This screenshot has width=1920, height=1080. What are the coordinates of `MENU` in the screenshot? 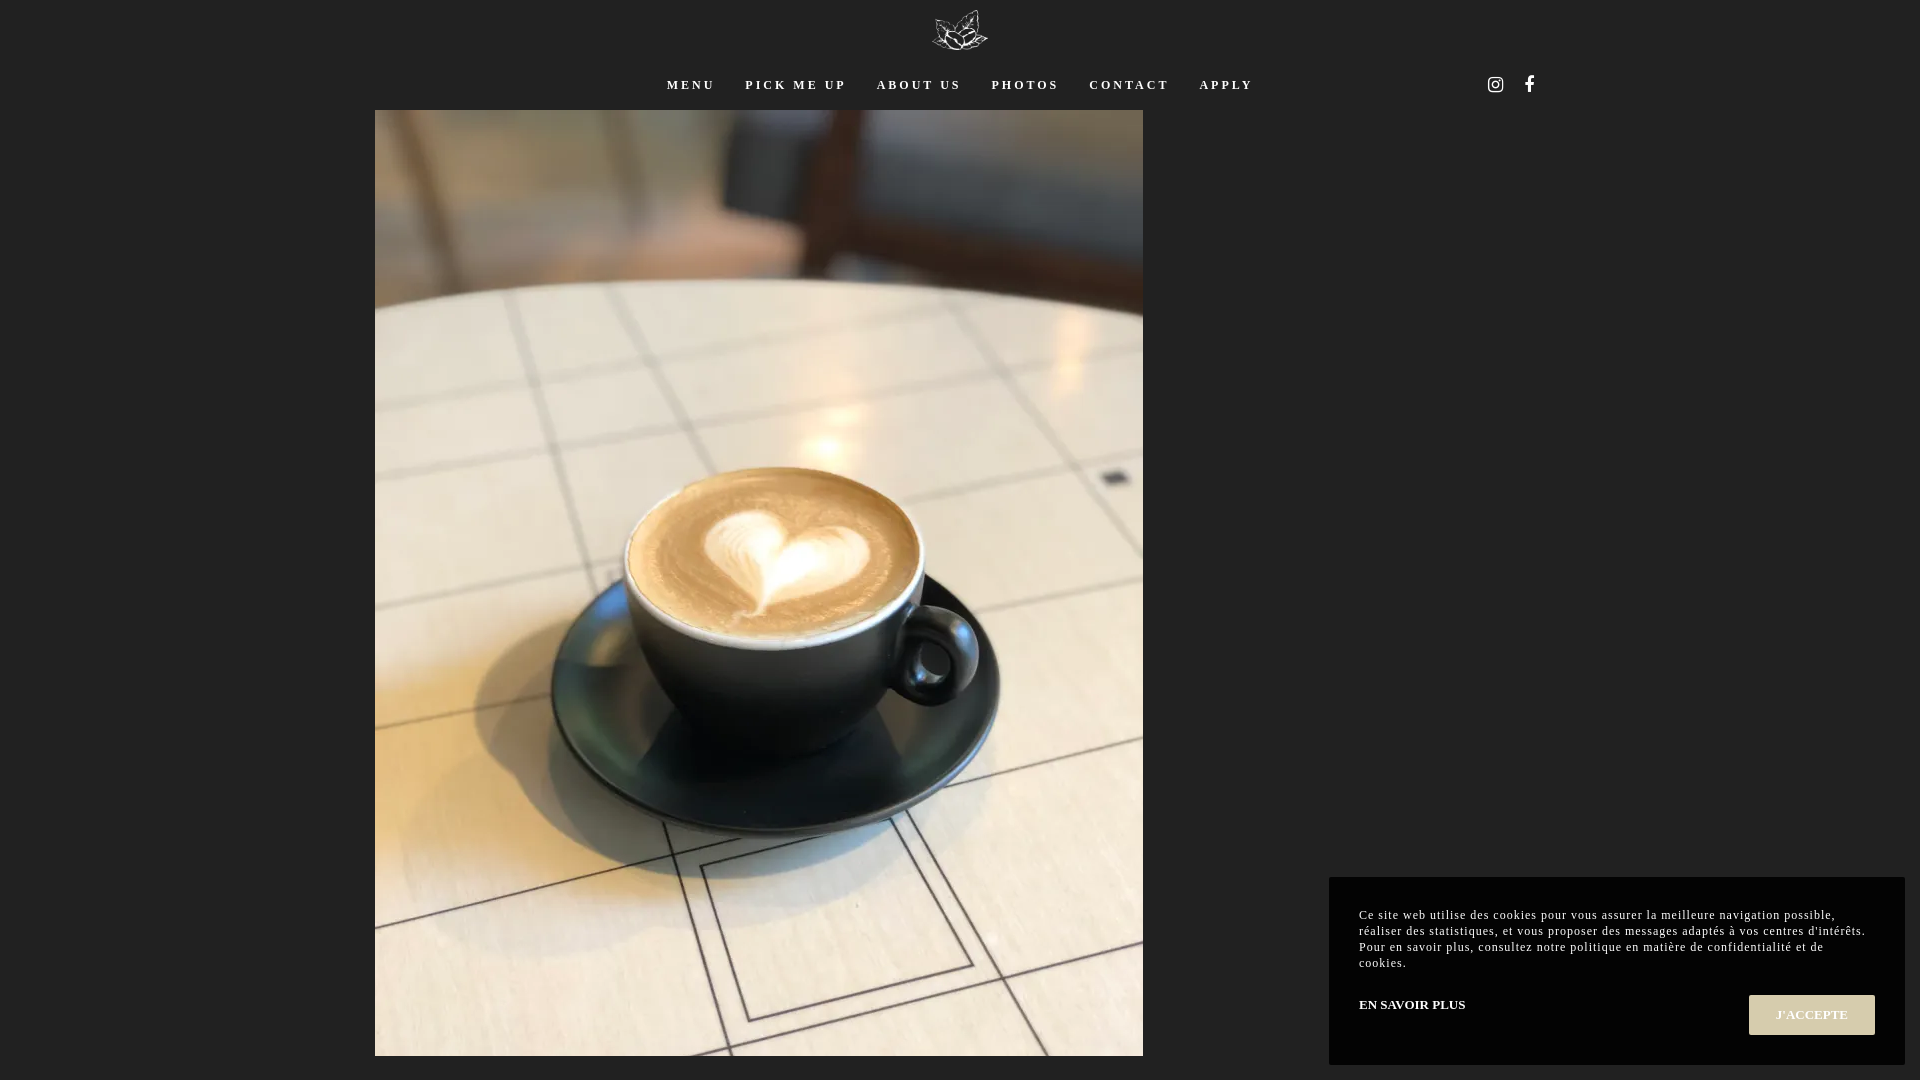 It's located at (692, 85).